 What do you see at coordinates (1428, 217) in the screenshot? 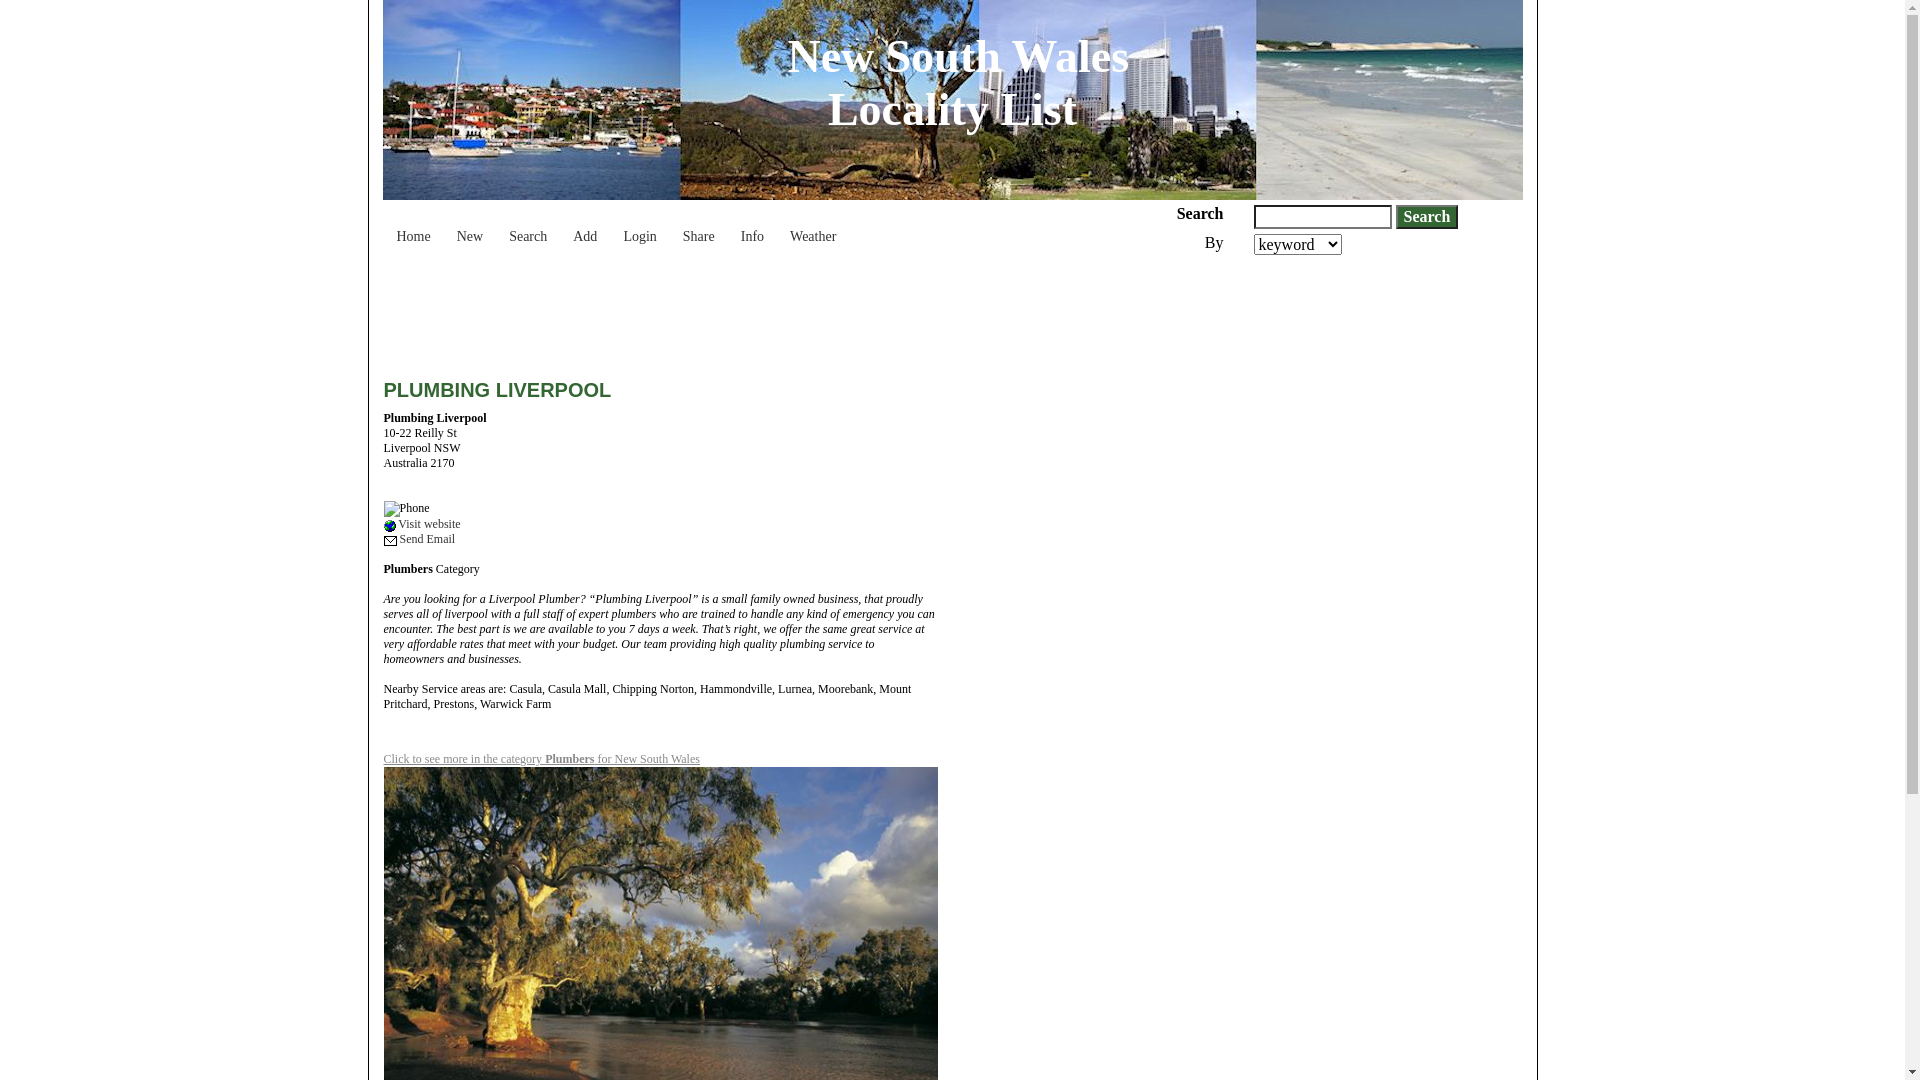
I see `Search` at bounding box center [1428, 217].